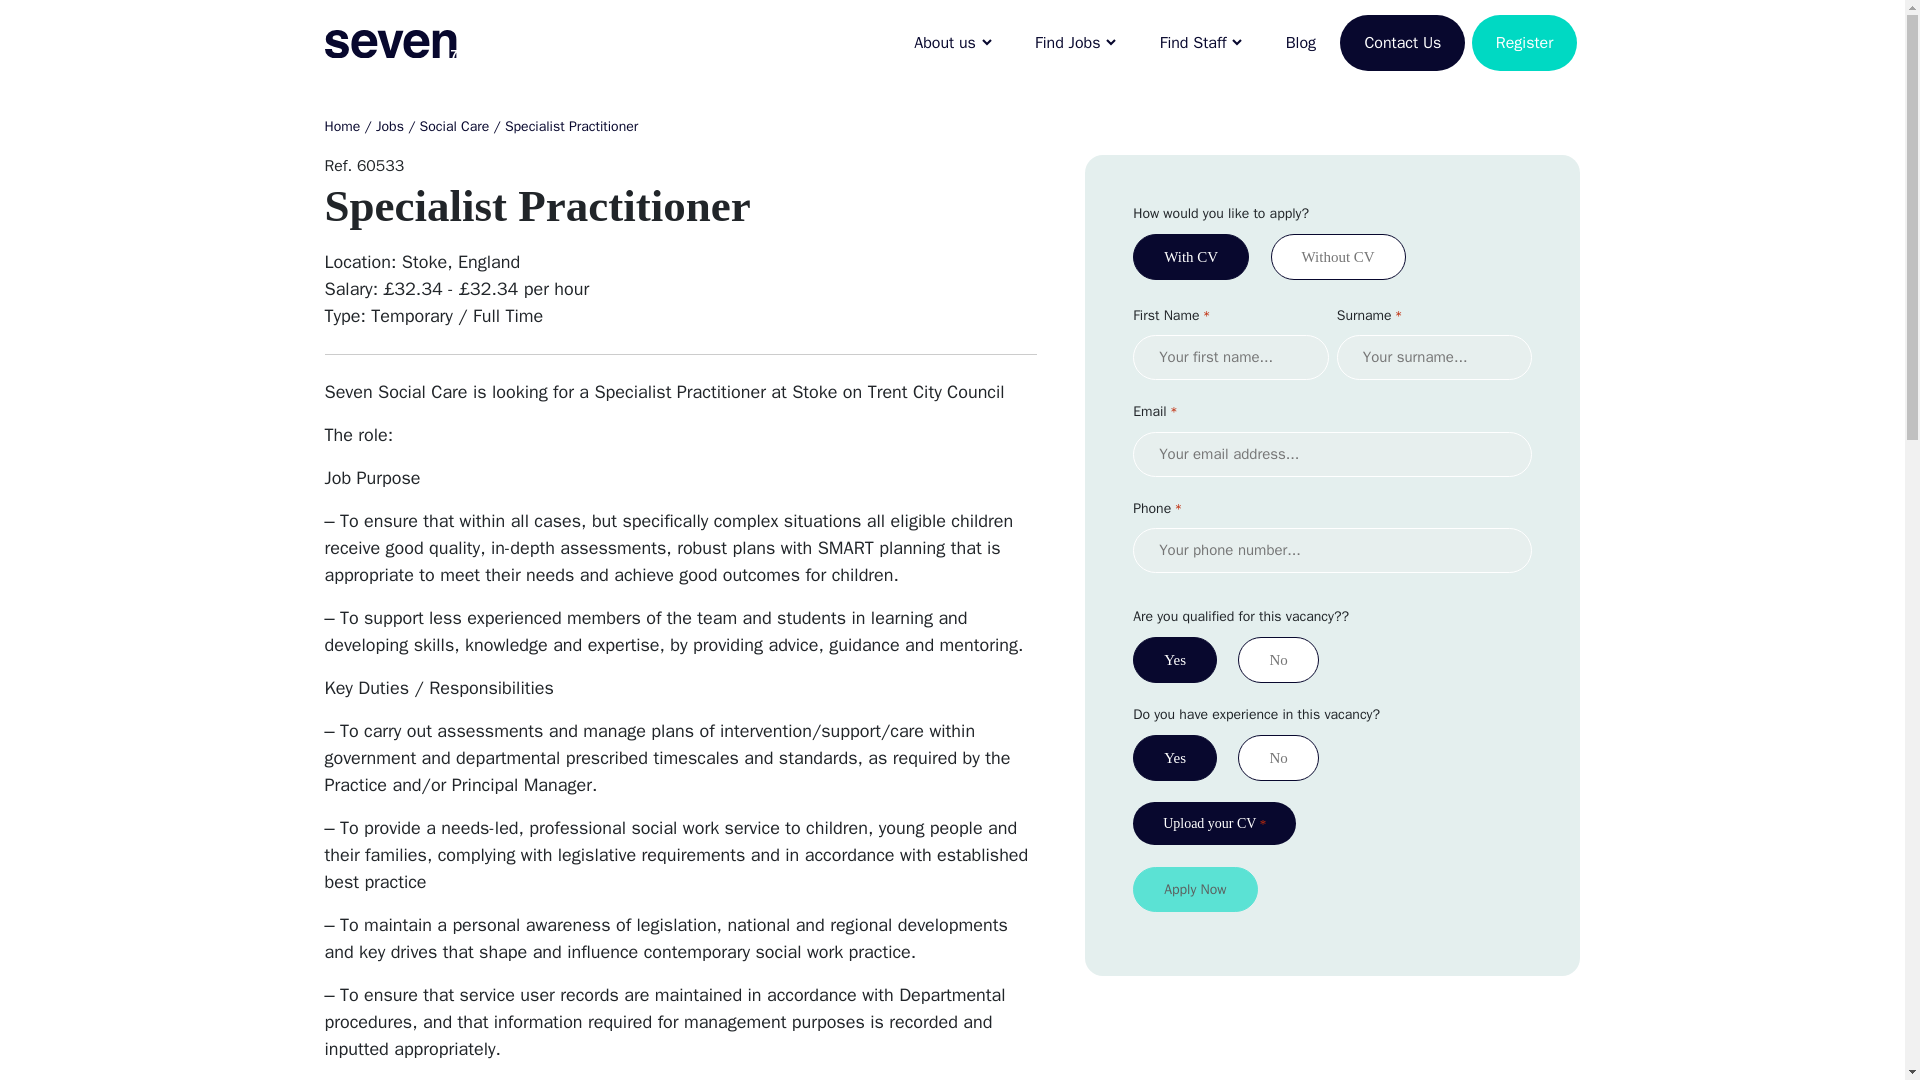  Describe the element at coordinates (399, 42) in the screenshot. I see `Seven Resourcing` at that location.